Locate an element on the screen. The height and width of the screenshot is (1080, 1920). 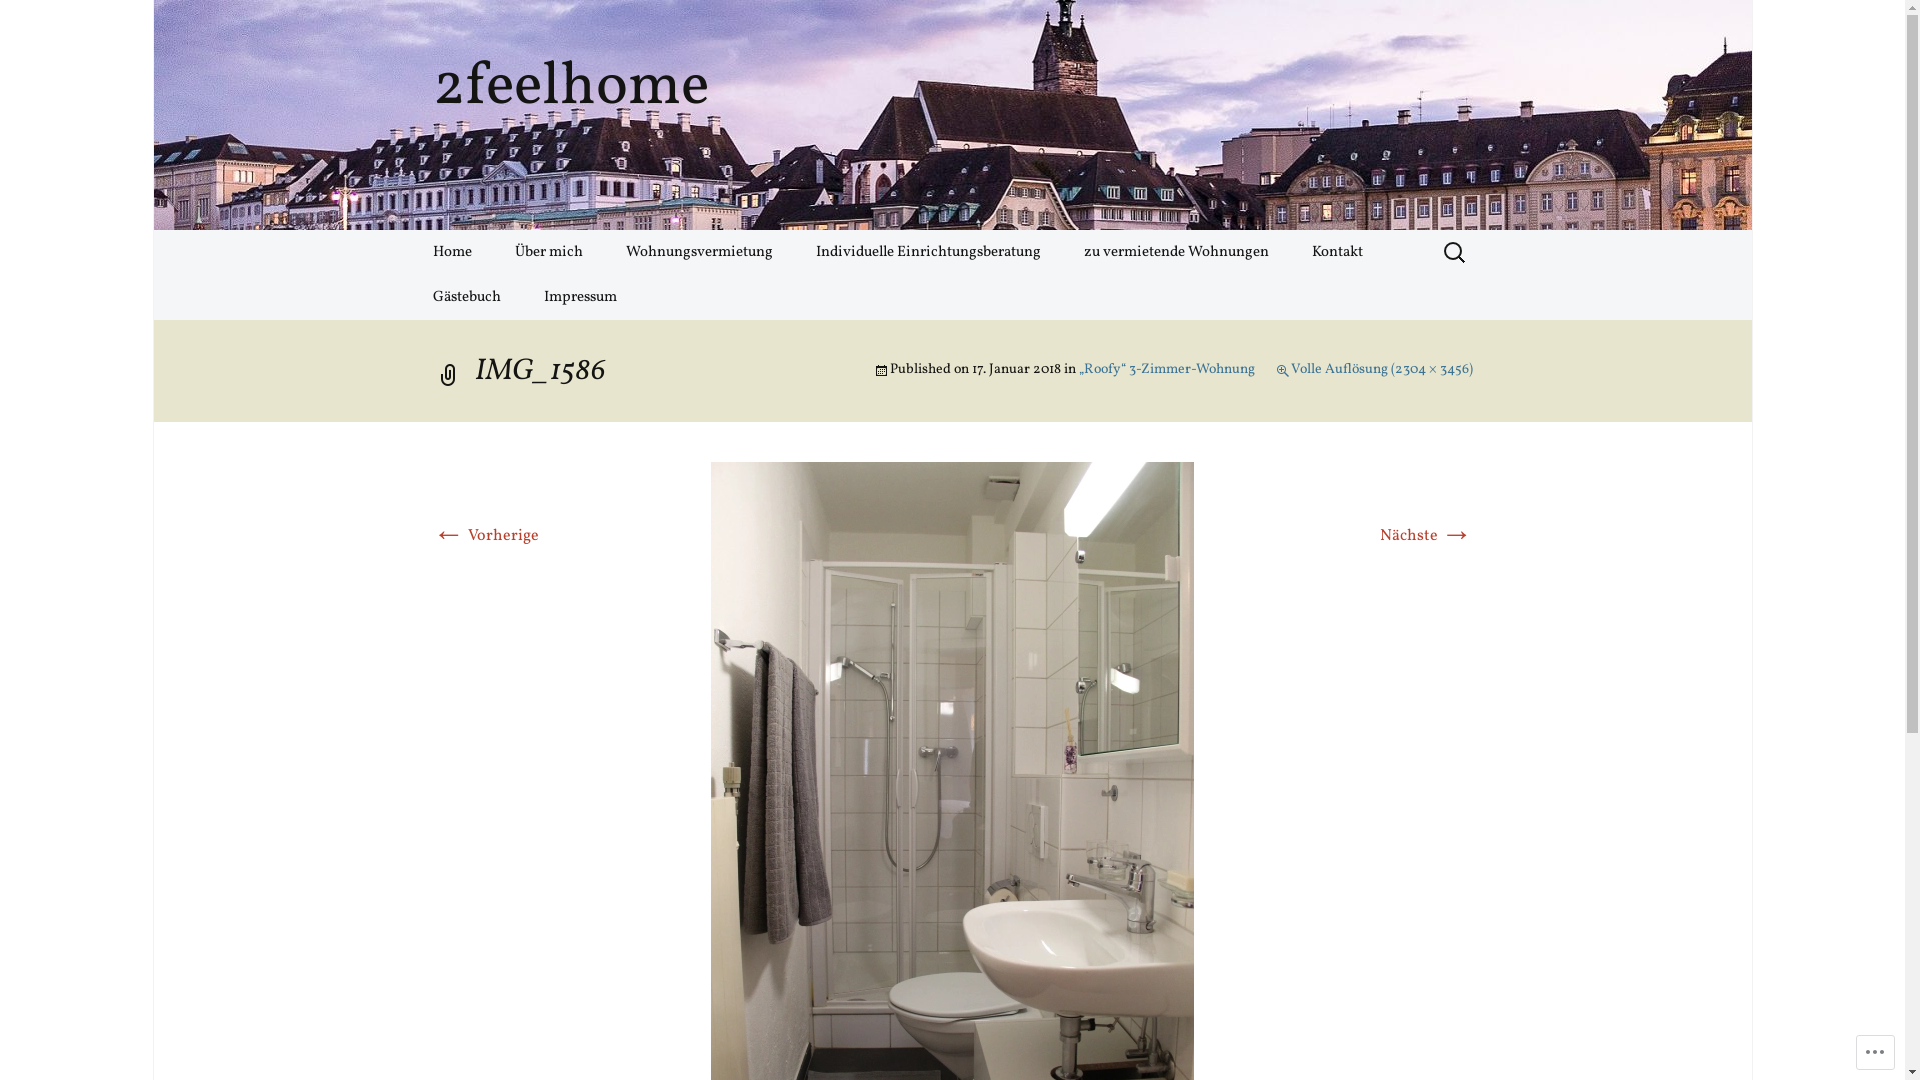
Suche is located at coordinates (24, 23).